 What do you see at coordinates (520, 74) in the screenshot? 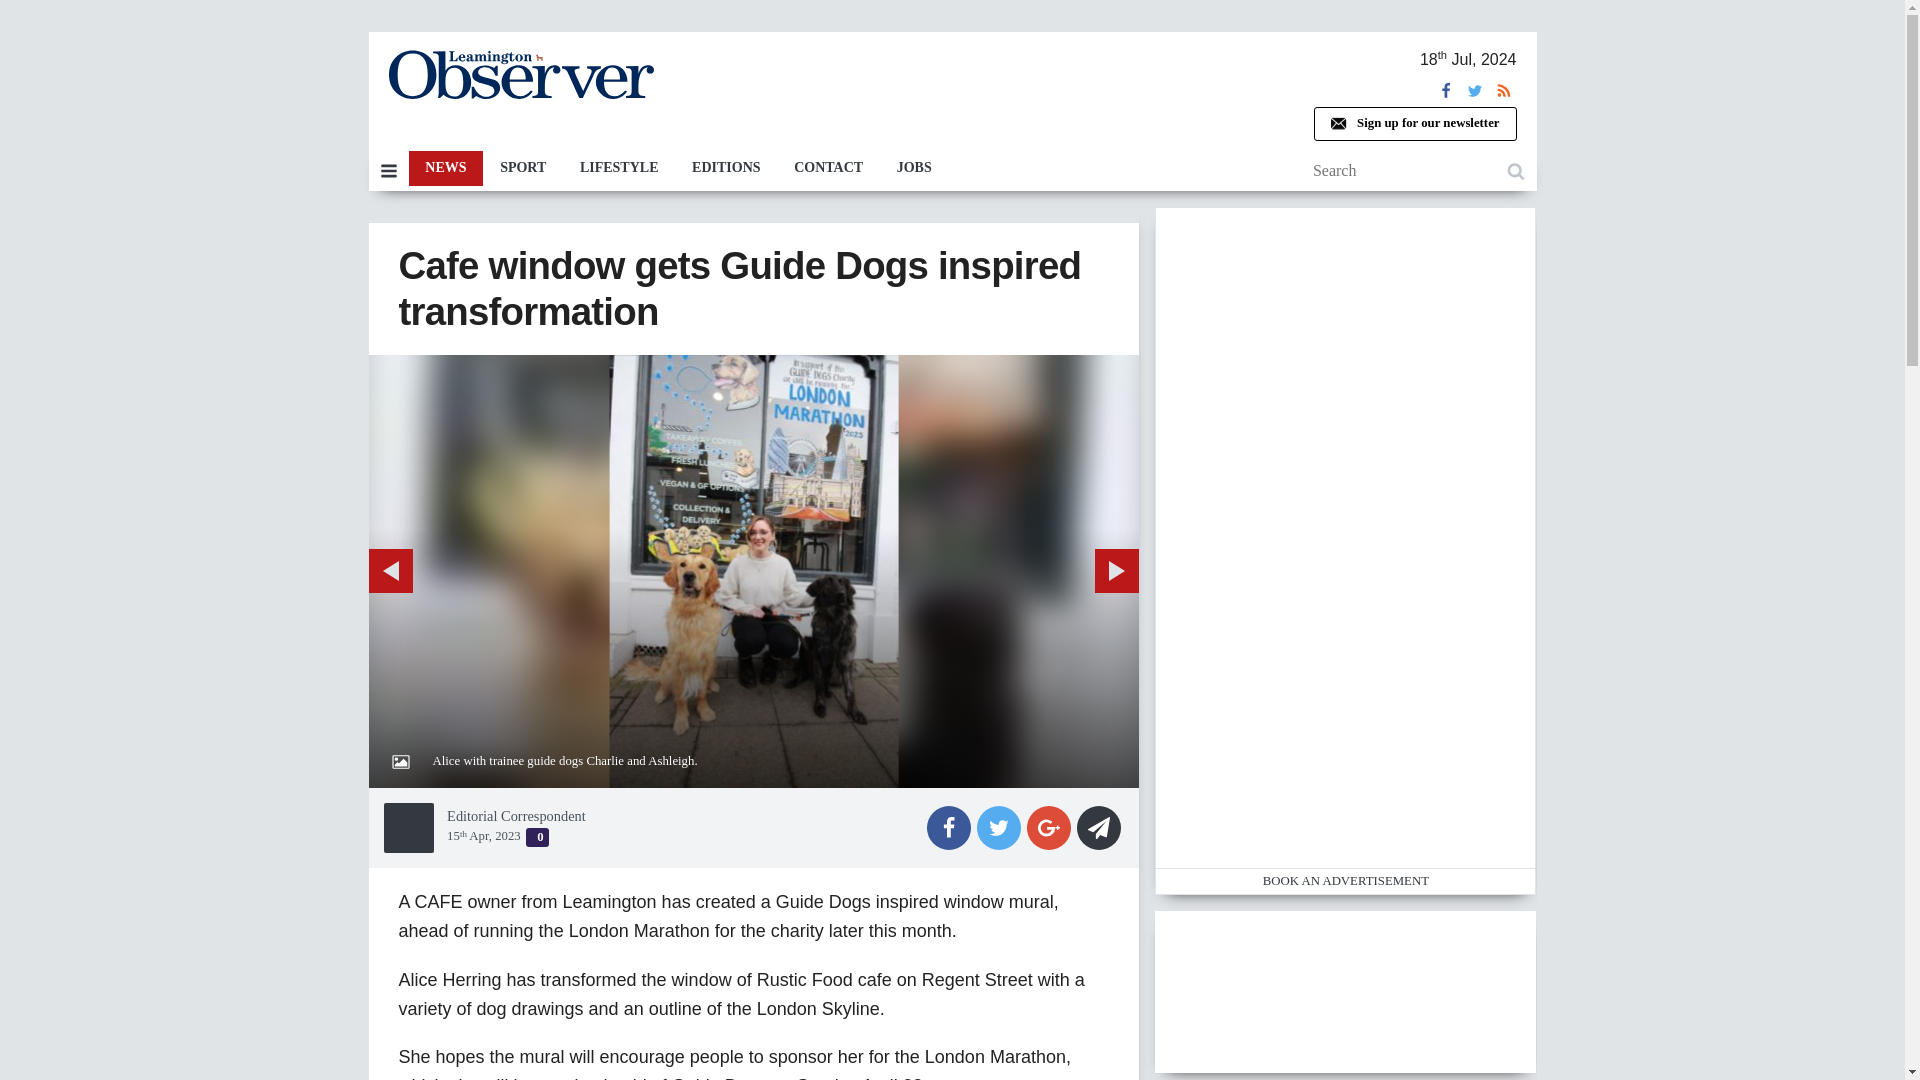
I see `The Leamington Observer` at bounding box center [520, 74].